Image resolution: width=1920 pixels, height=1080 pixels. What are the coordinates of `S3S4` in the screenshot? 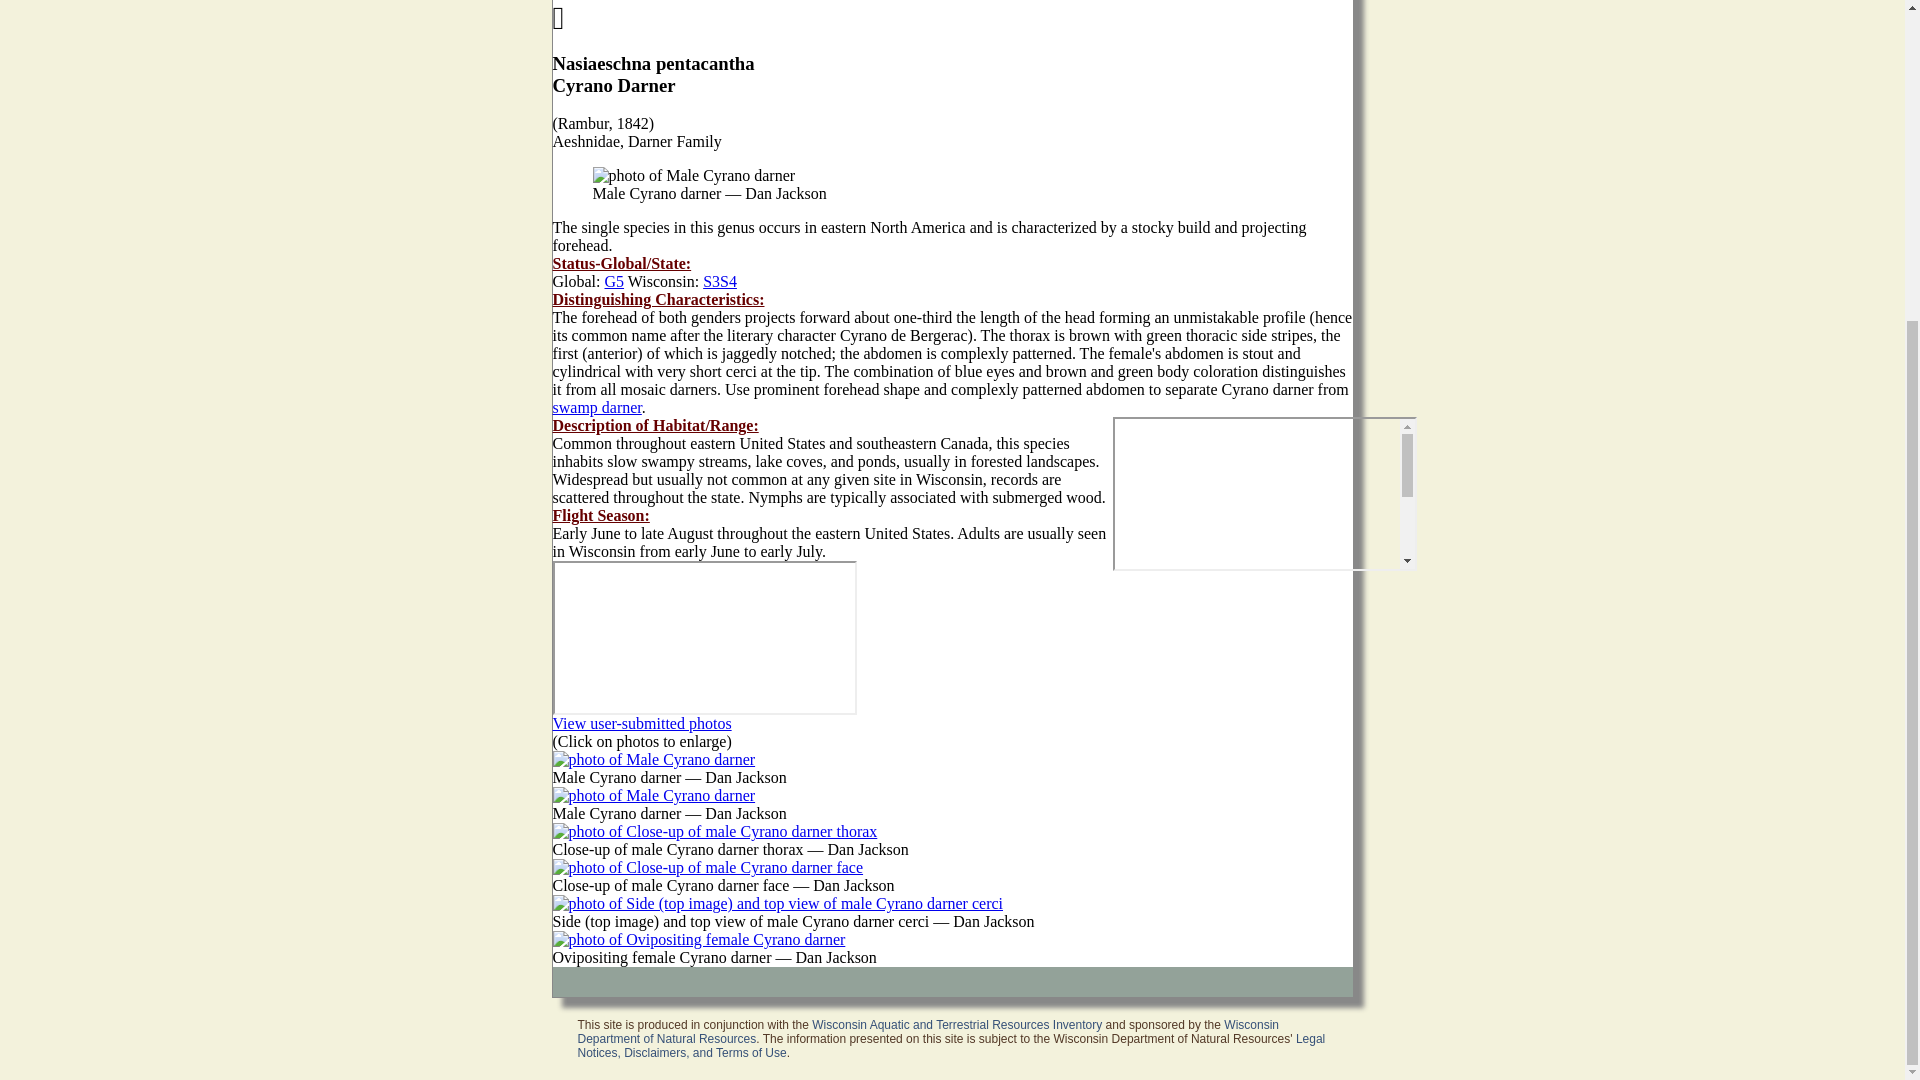 It's located at (720, 282).